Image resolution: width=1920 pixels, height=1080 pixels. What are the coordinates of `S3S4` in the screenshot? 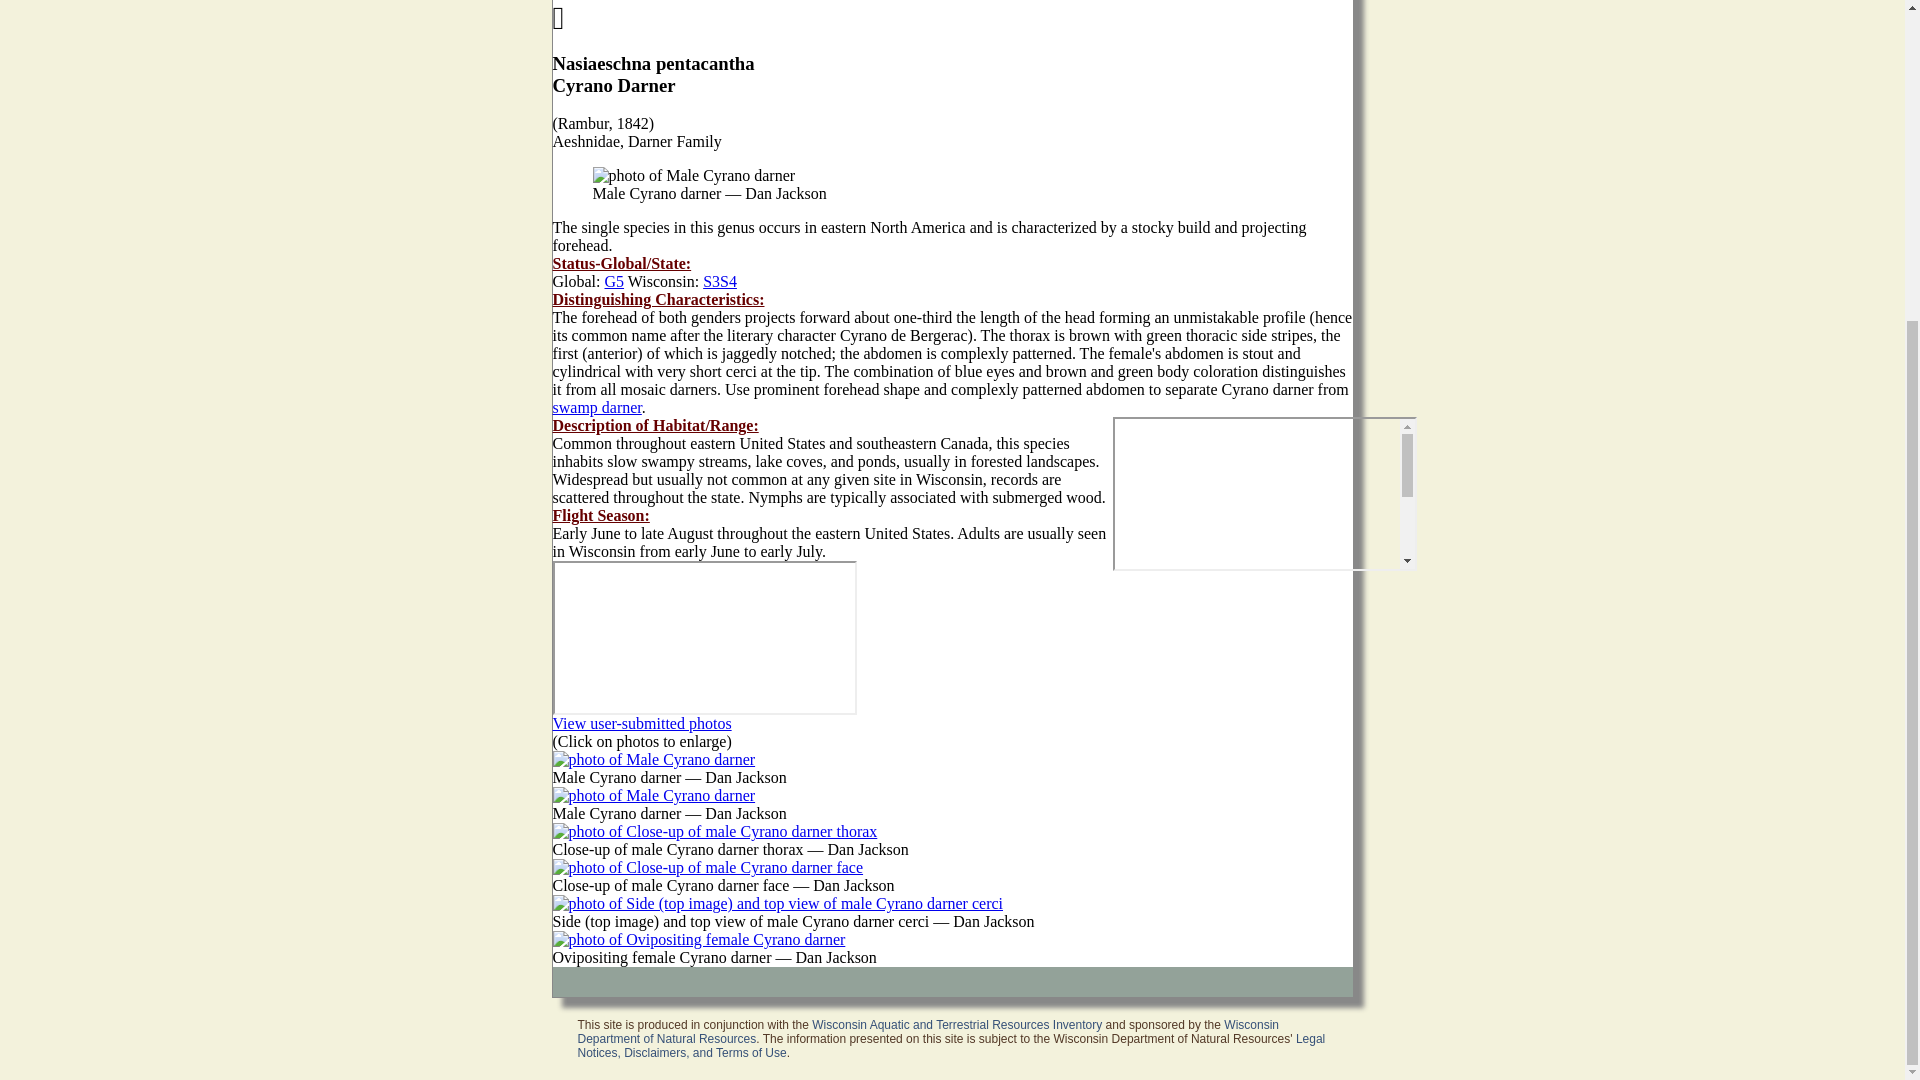 It's located at (720, 282).